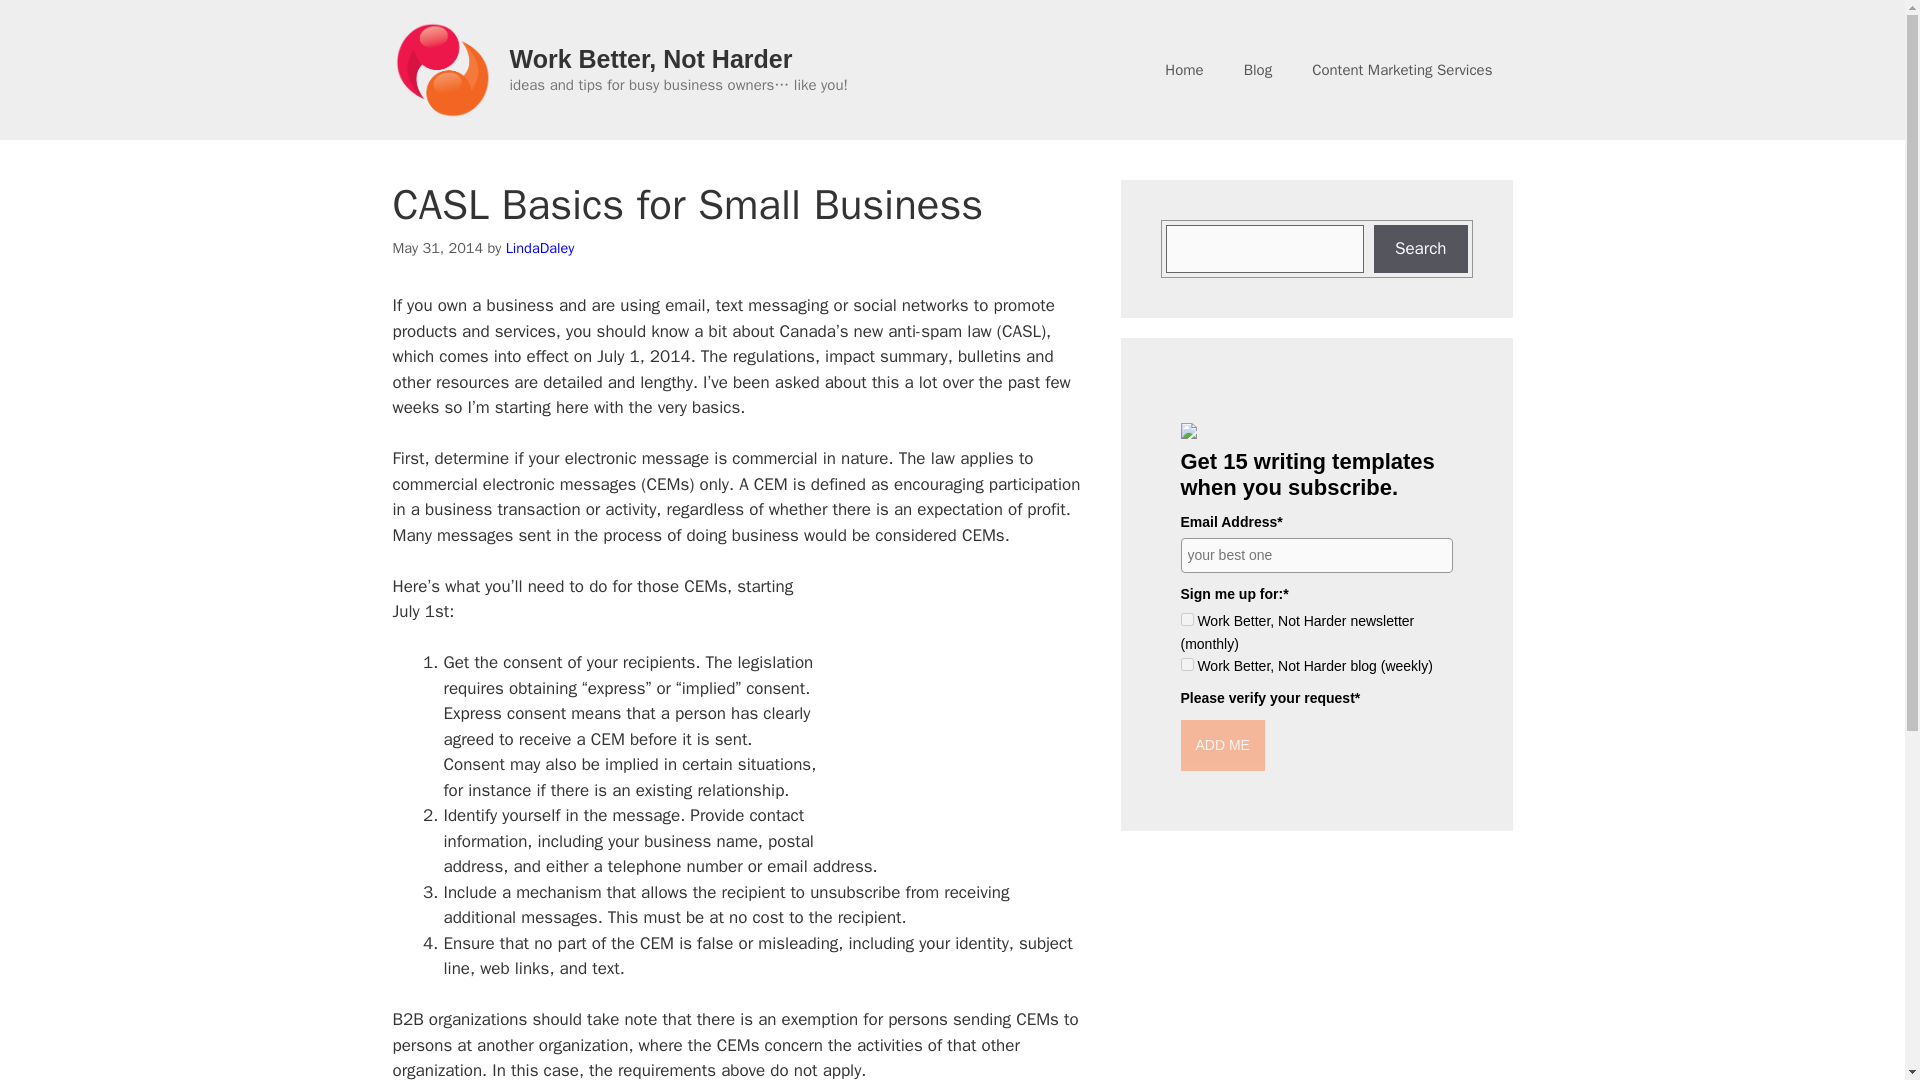  Describe the element at coordinates (1186, 620) in the screenshot. I see `1` at that location.